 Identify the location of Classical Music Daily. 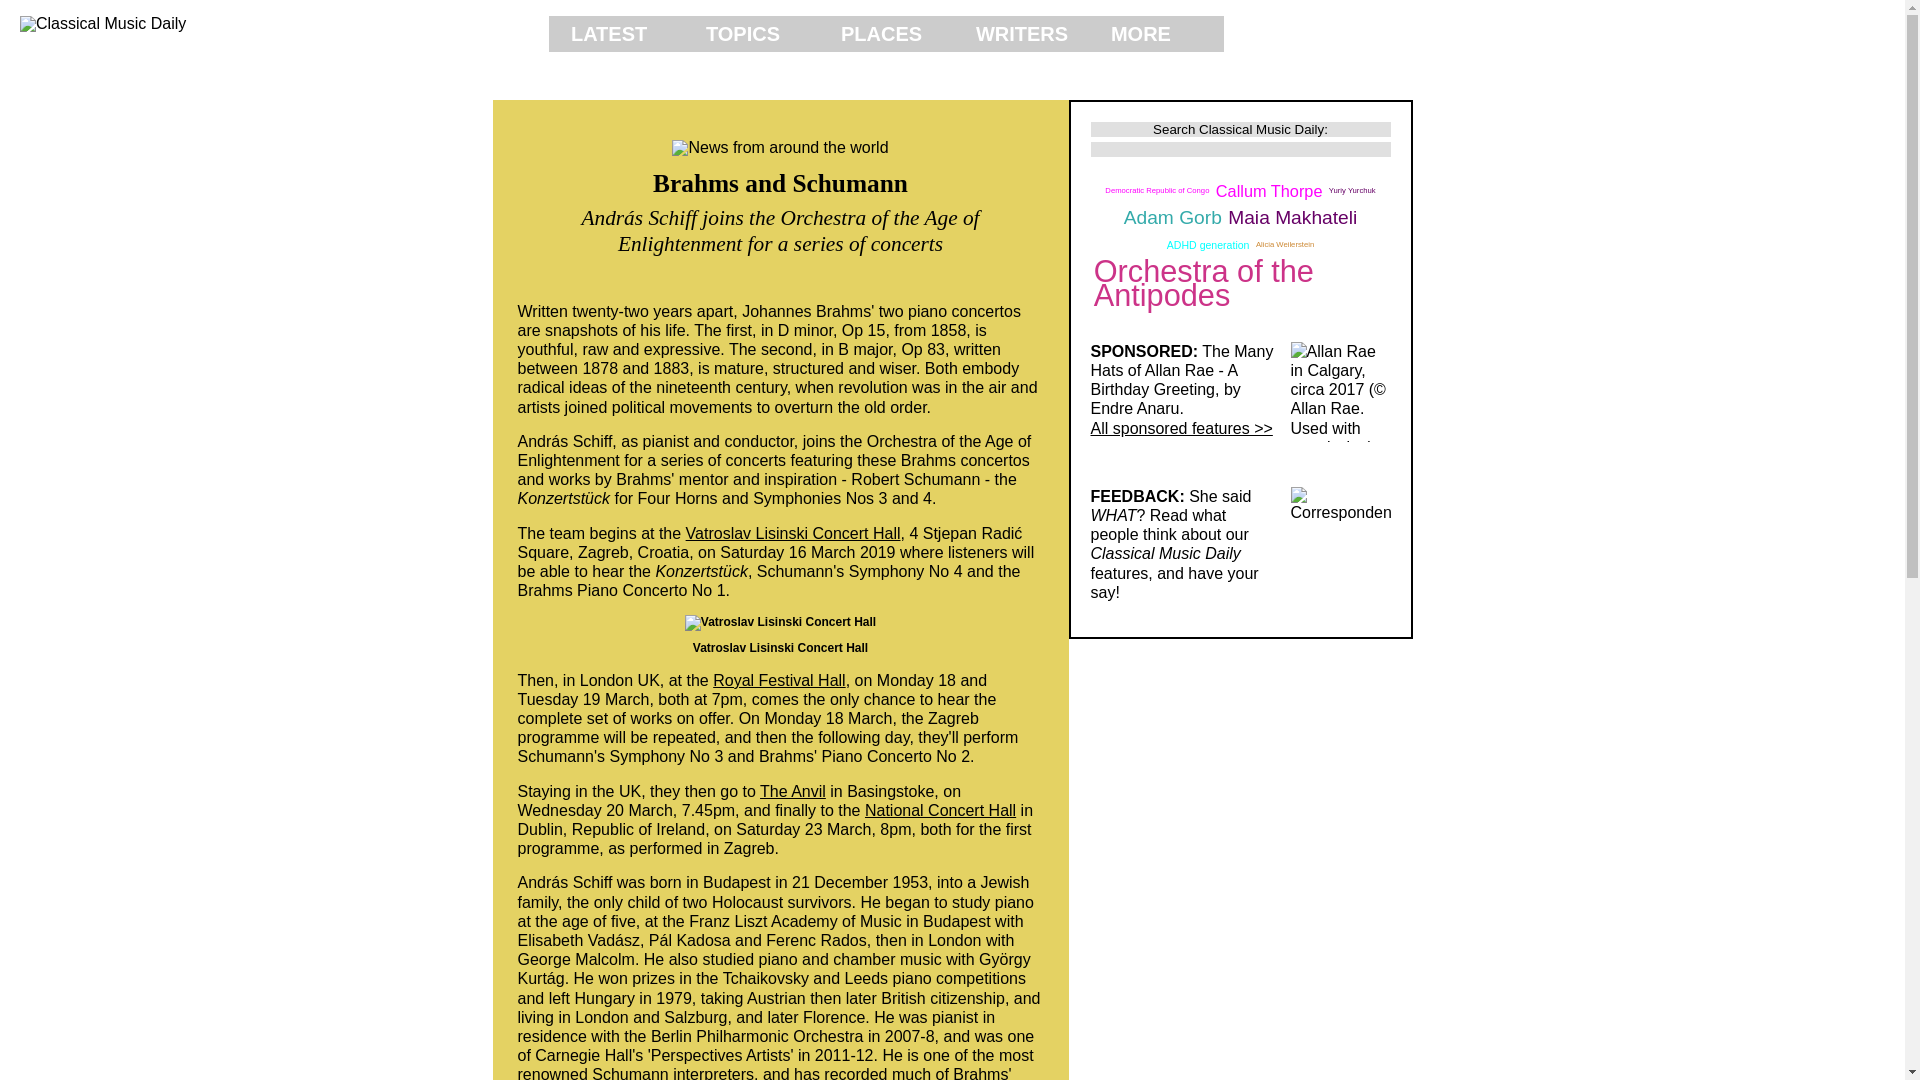
(274, 24).